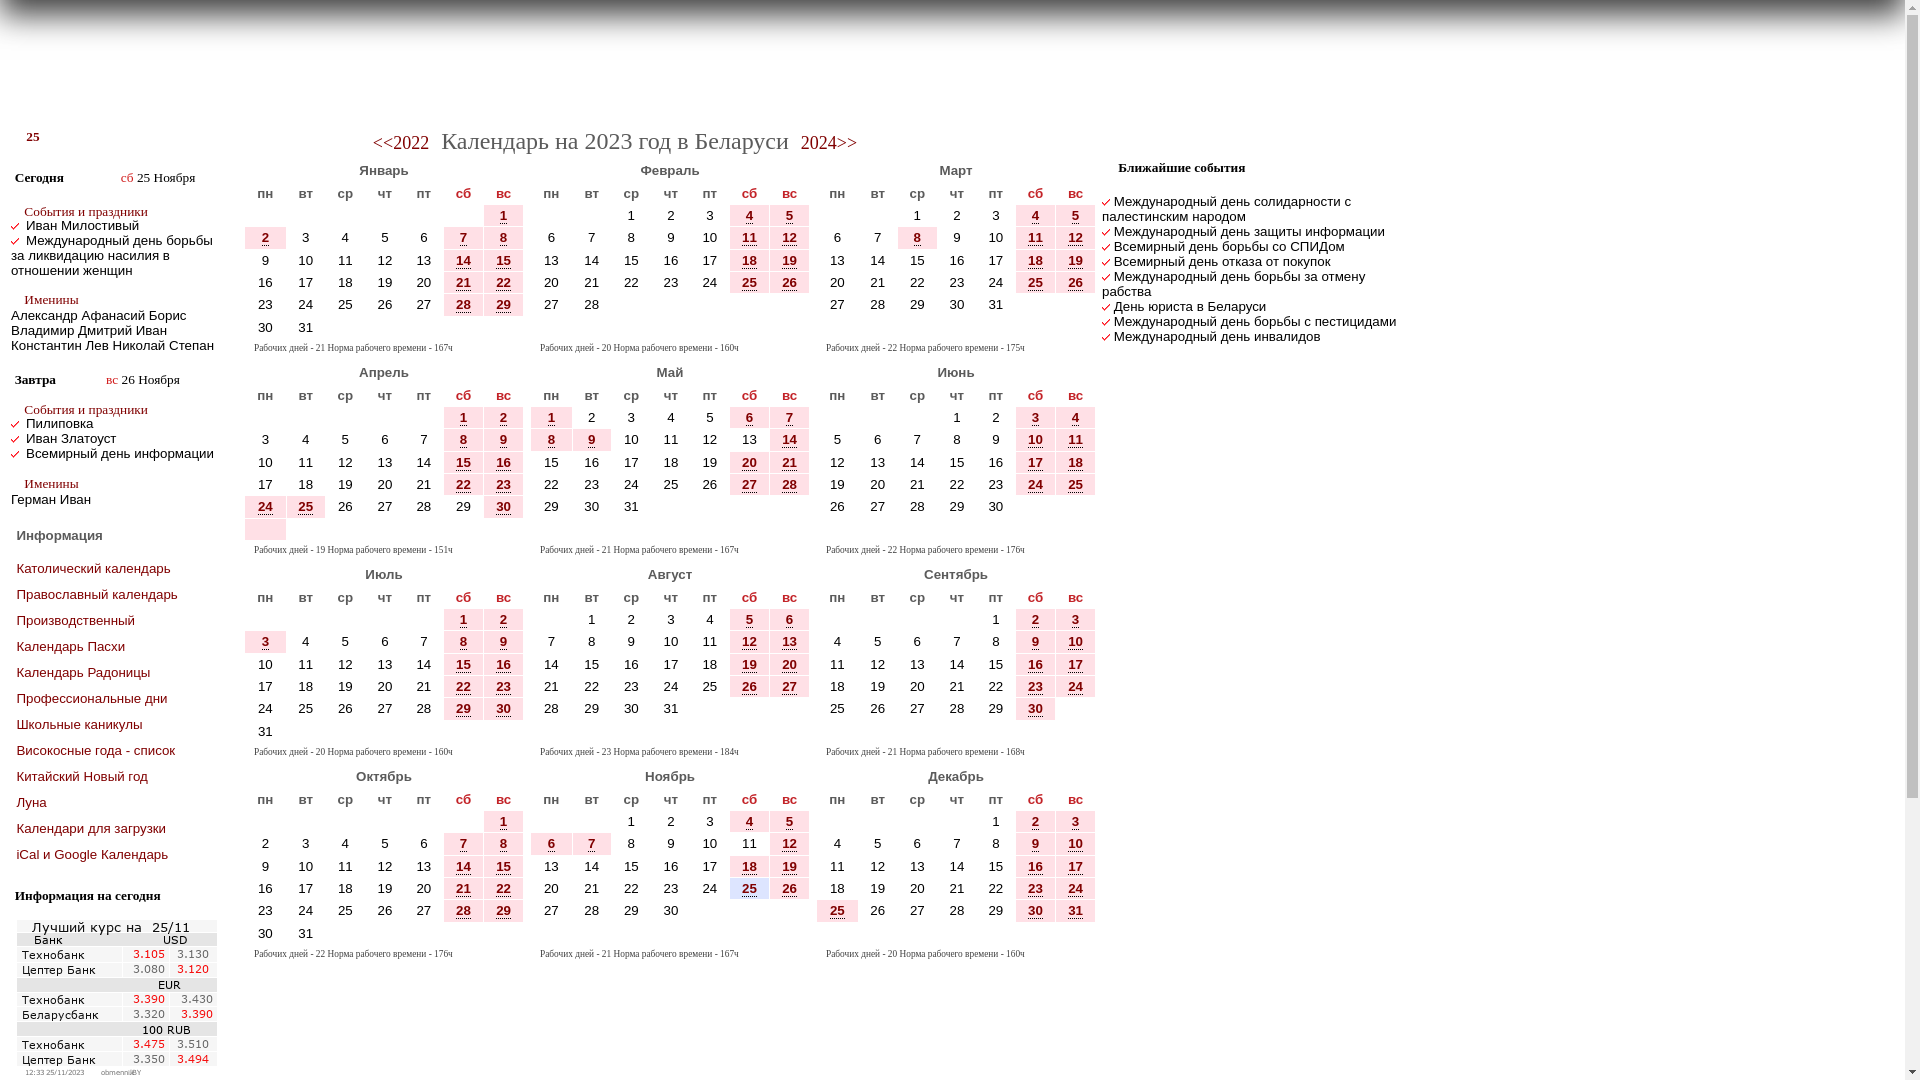 This screenshot has height=1080, width=1920. Describe the element at coordinates (750, 216) in the screenshot. I see `4` at that location.